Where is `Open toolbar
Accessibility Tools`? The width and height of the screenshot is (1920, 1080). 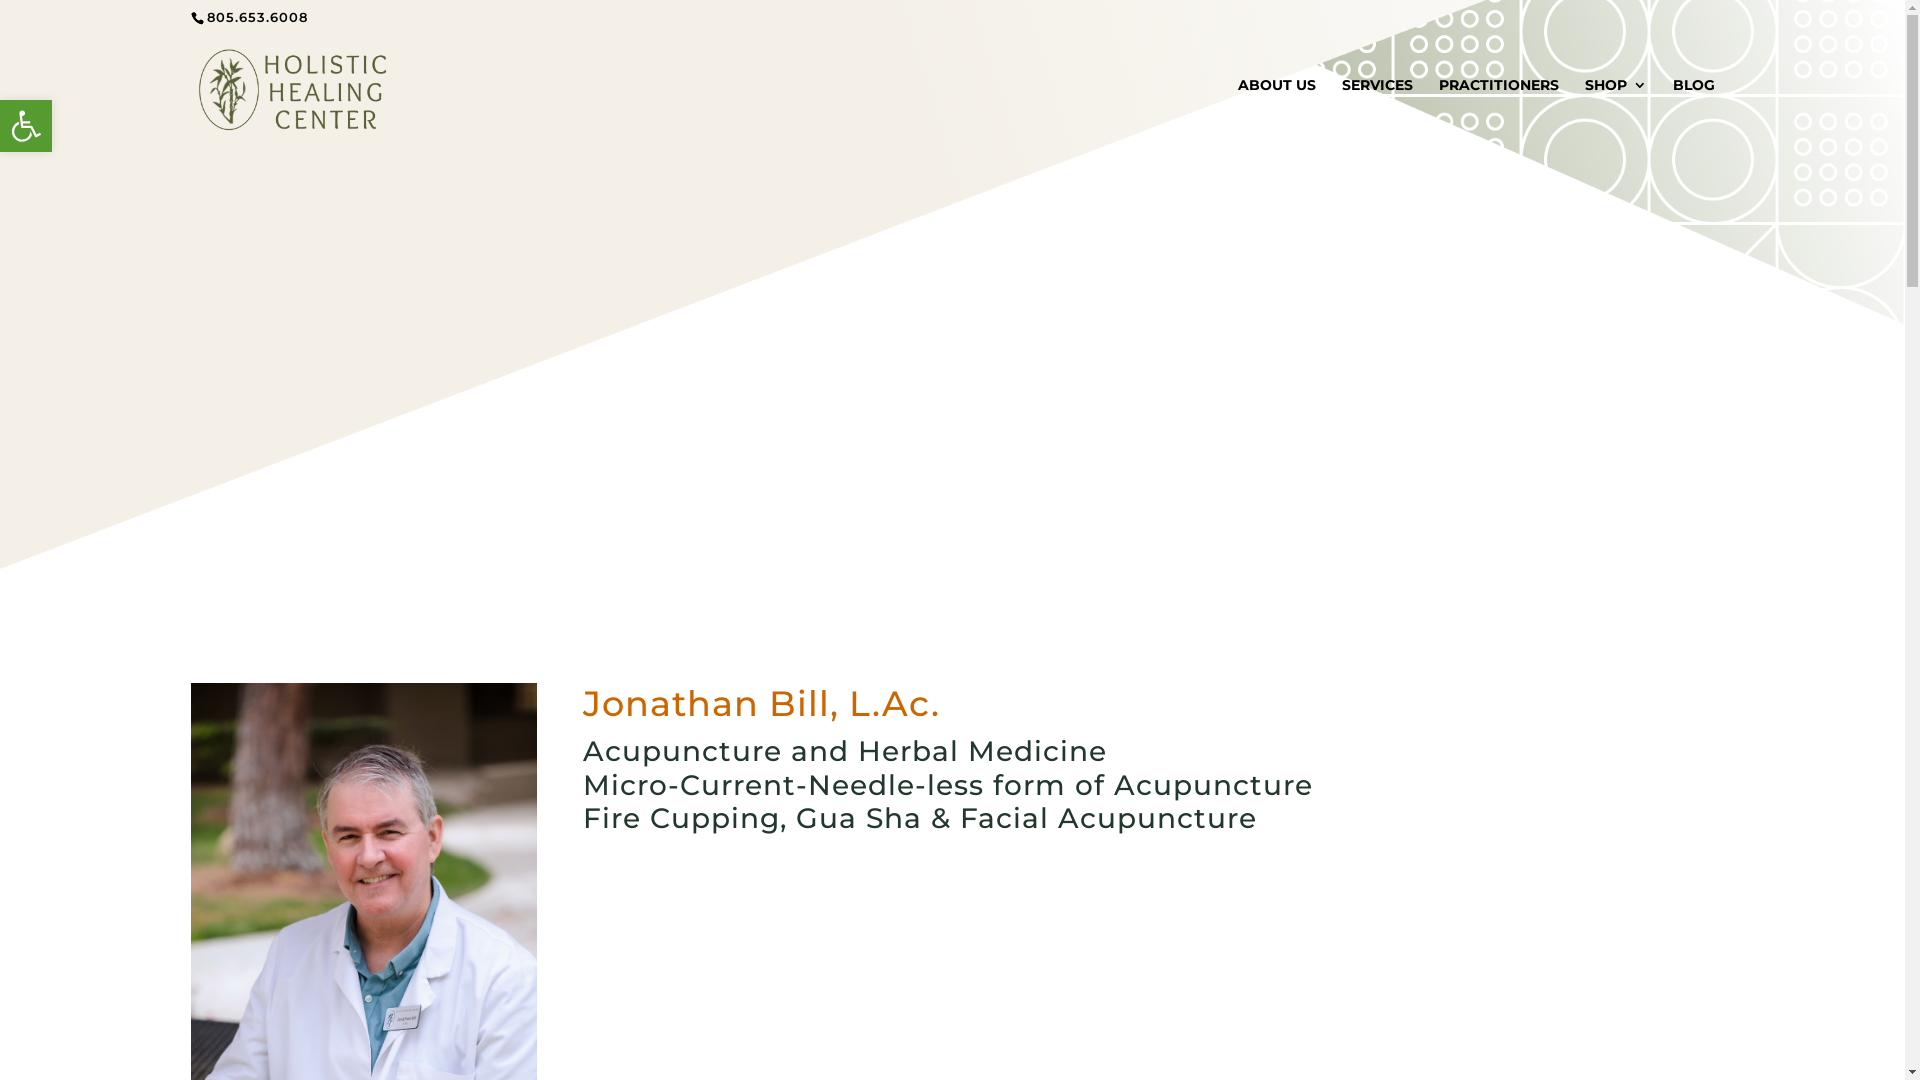 Open toolbar
Accessibility Tools is located at coordinates (26, 126).